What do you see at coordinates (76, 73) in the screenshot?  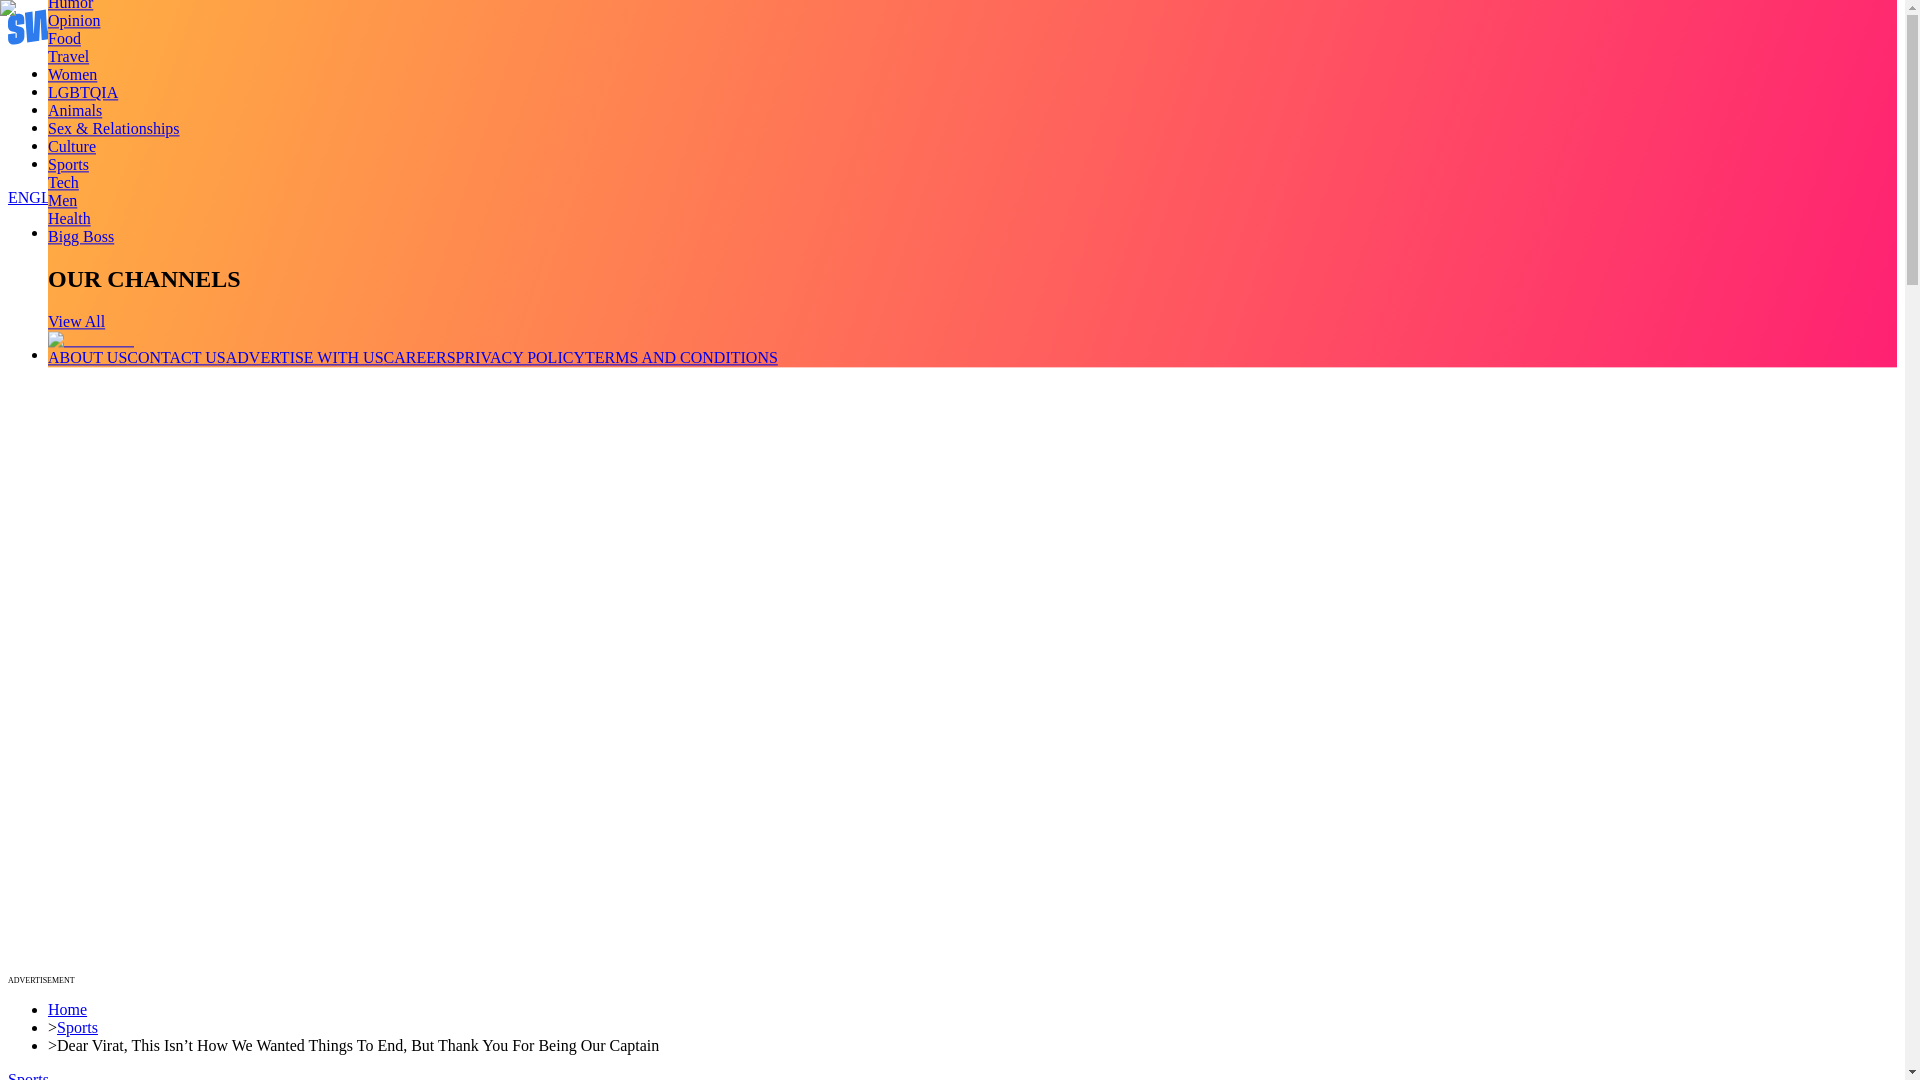 I see `Trending` at bounding box center [76, 73].